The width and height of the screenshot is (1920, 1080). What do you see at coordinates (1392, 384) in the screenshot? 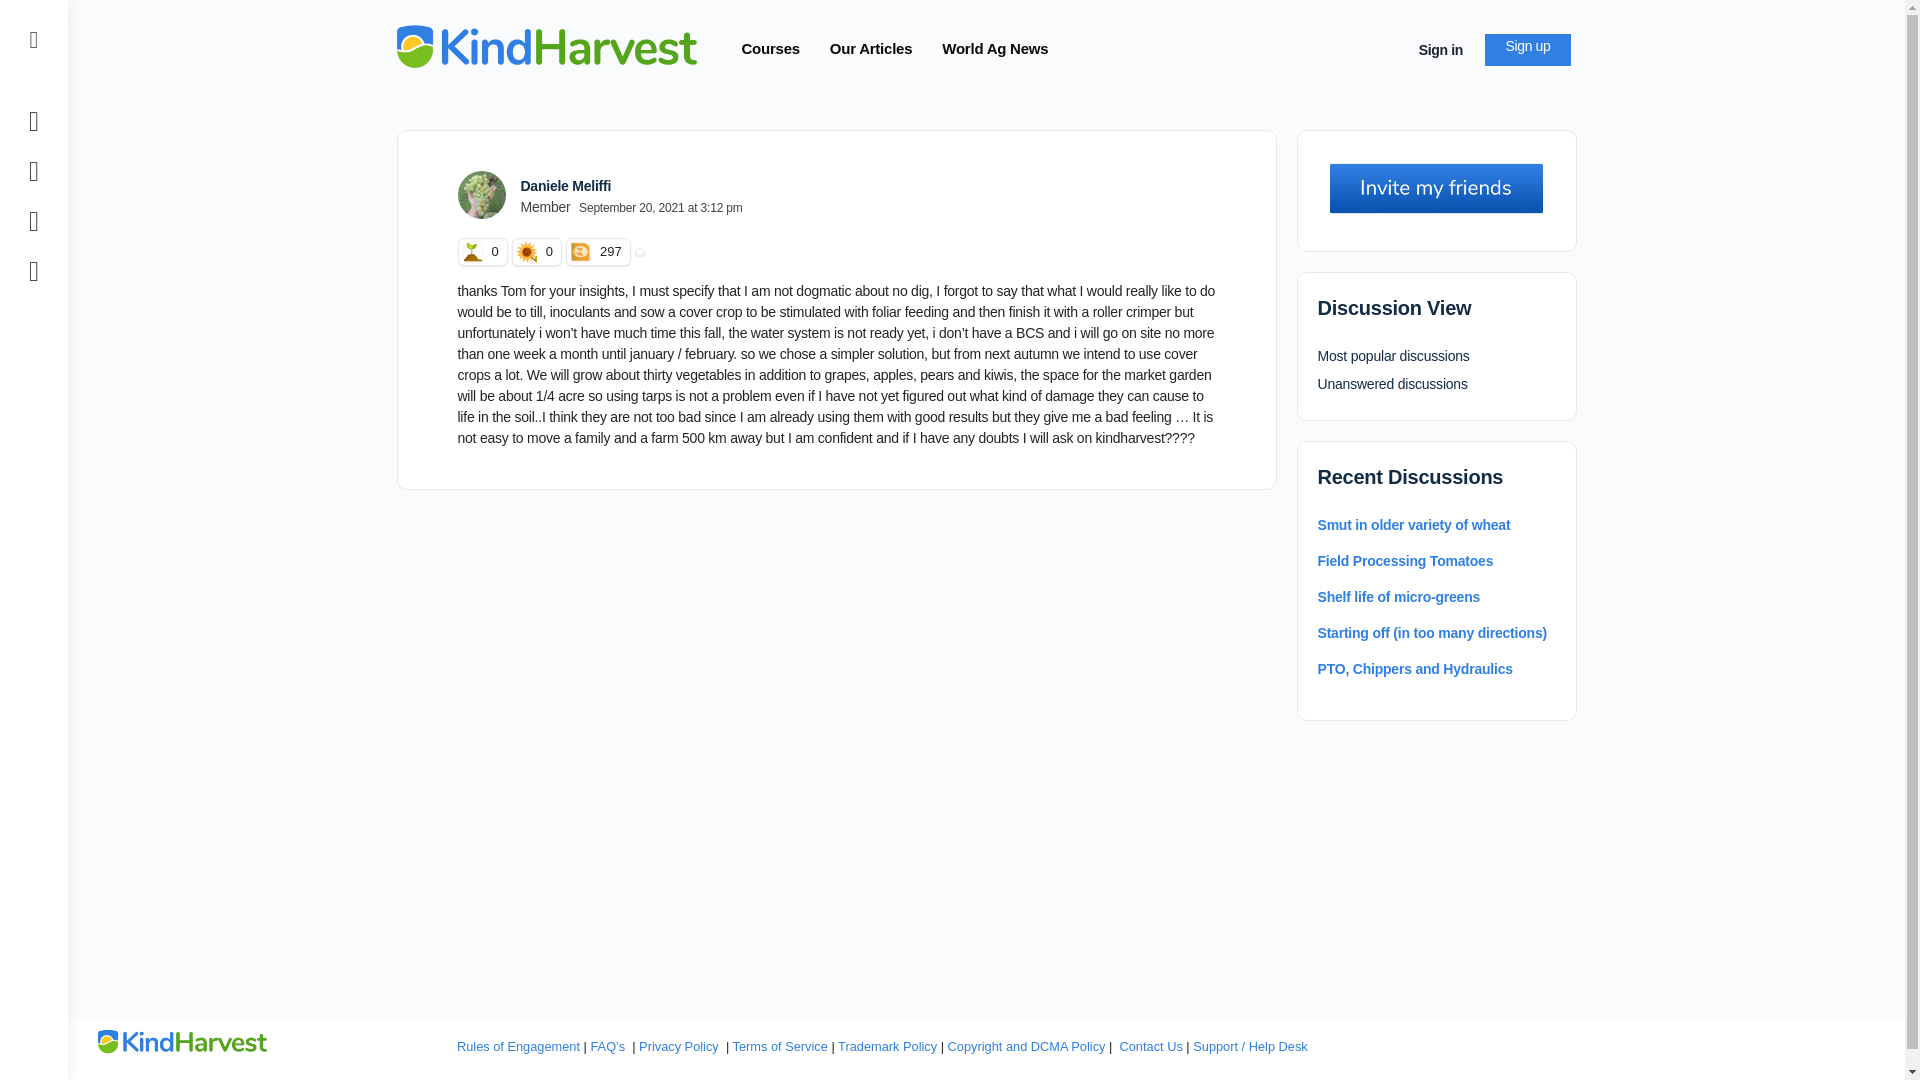
I see `Unanswered discussions` at bounding box center [1392, 384].